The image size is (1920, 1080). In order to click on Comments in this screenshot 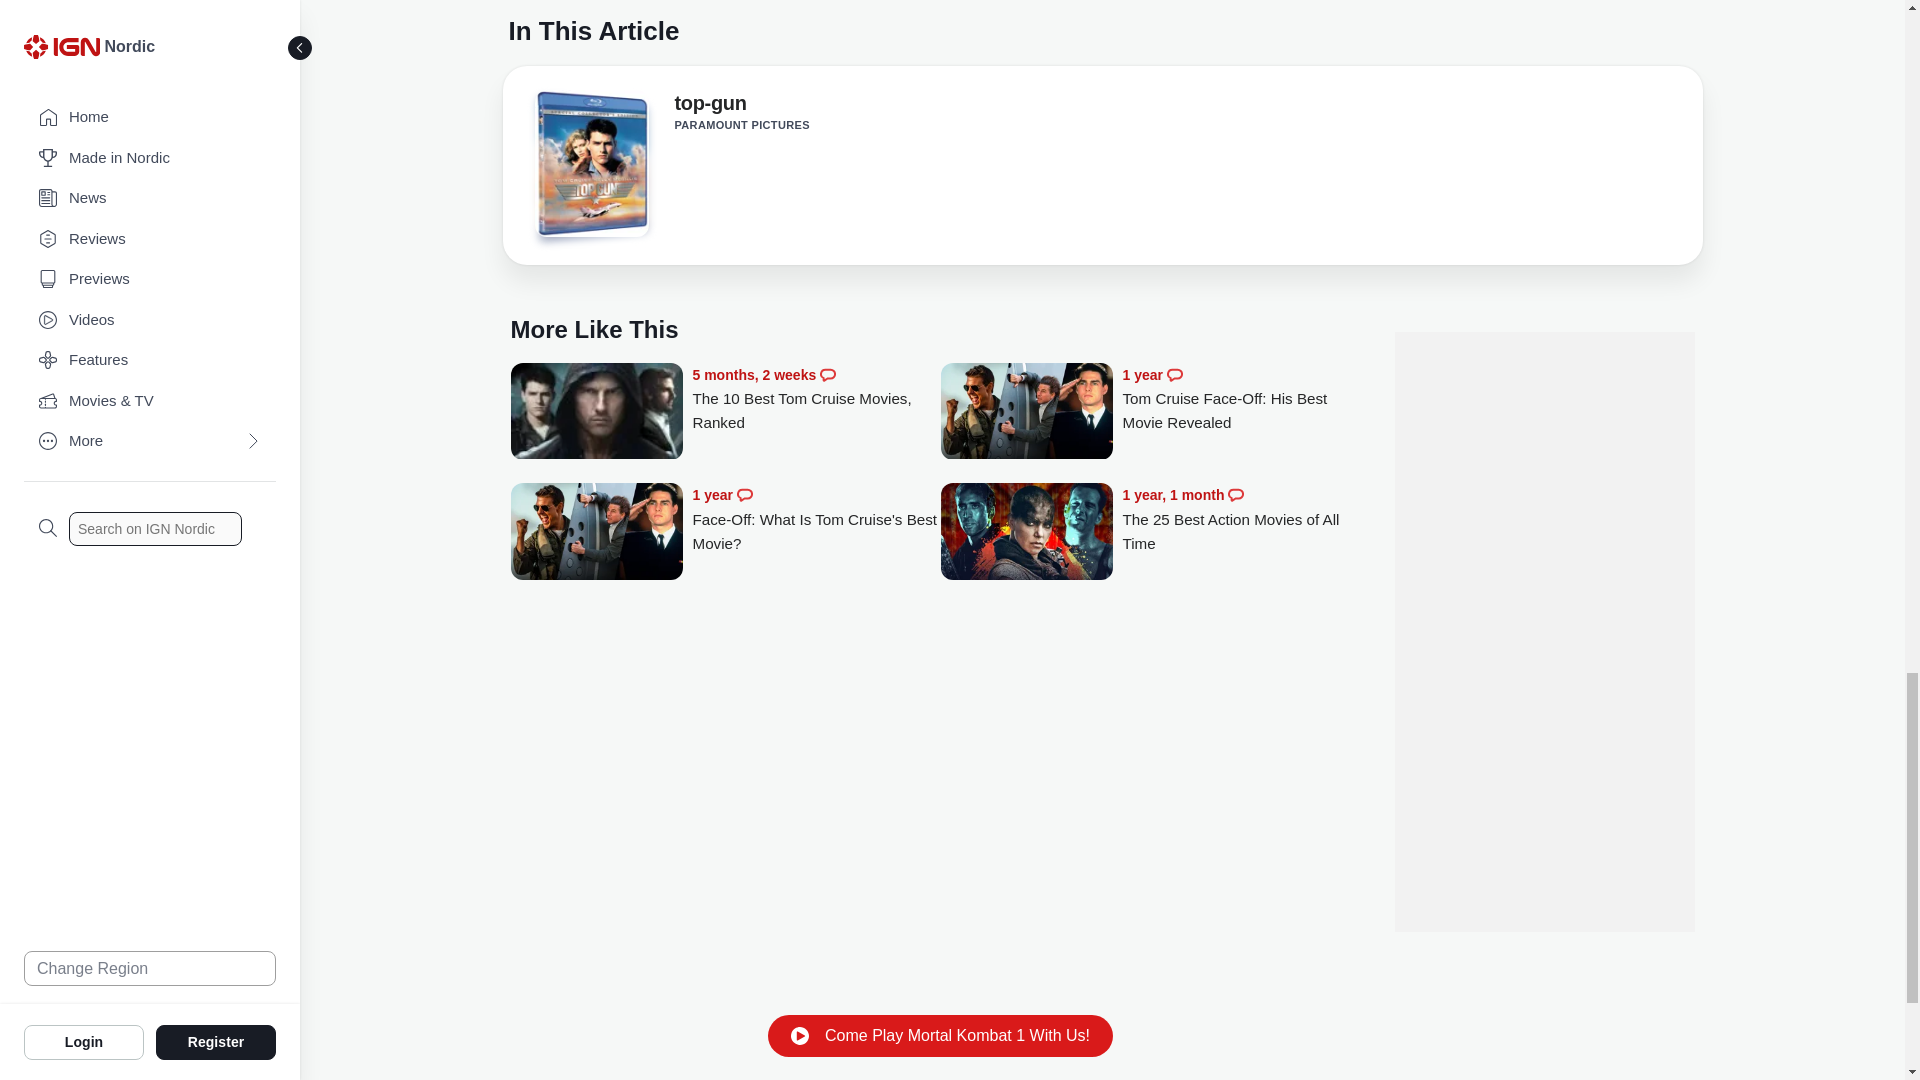, I will do `click(827, 375)`.